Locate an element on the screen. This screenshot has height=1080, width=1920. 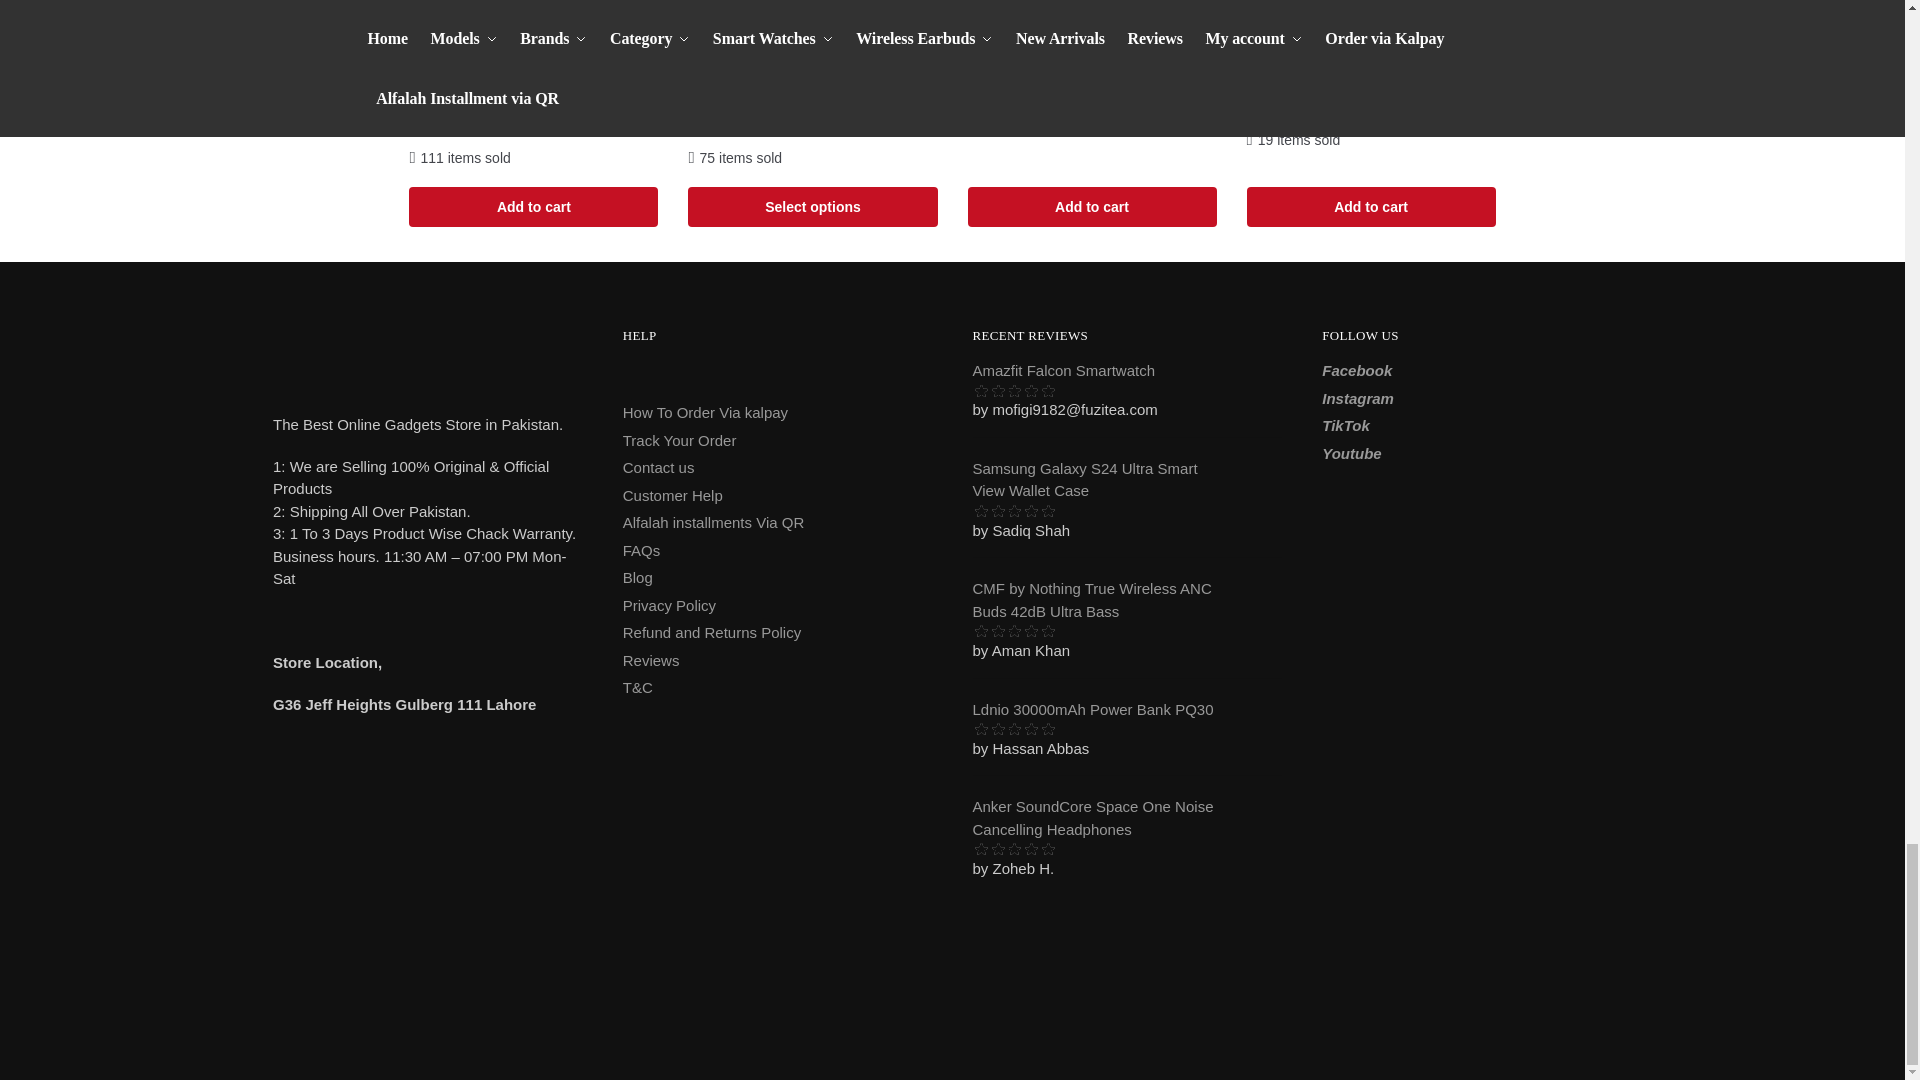
Anker Soundcore Flare 2 Portable Bluetooth 360 Speaker is located at coordinates (1370, 19).